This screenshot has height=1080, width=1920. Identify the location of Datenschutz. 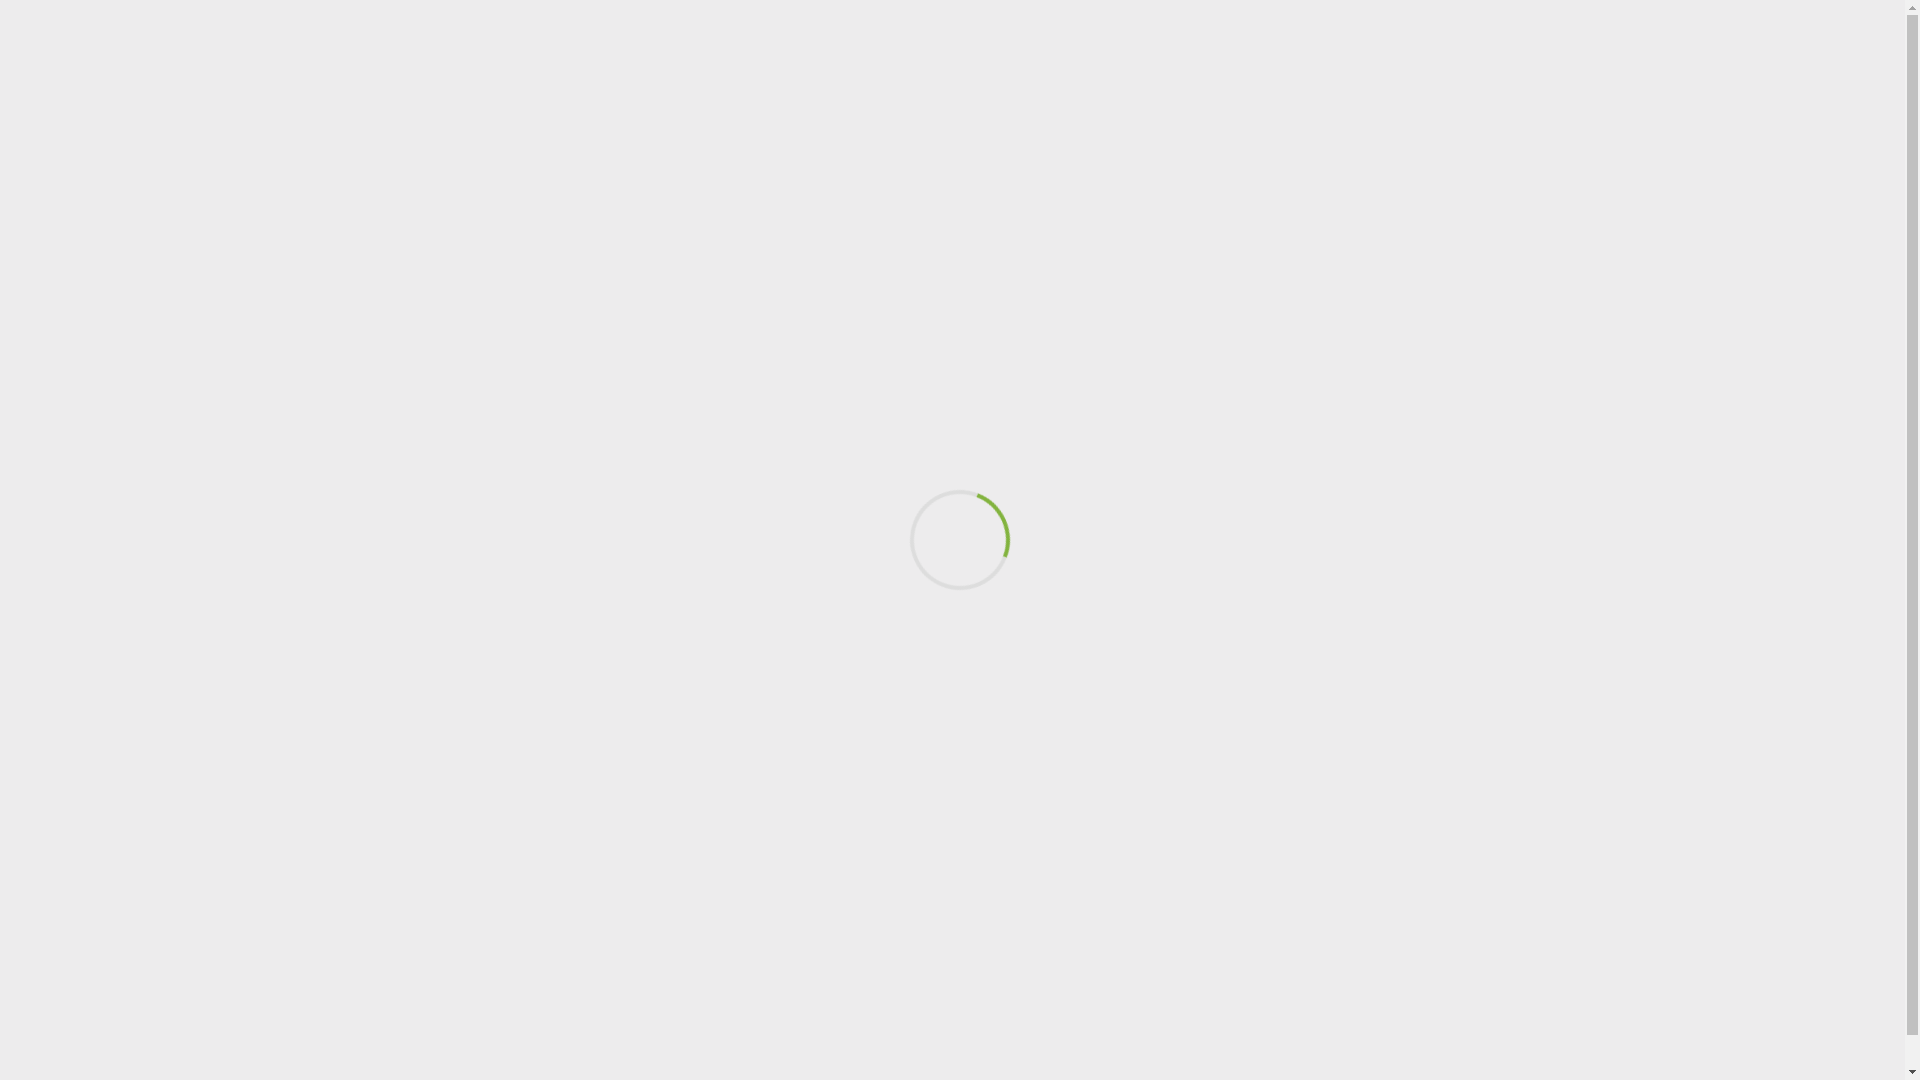
(1509, 1026).